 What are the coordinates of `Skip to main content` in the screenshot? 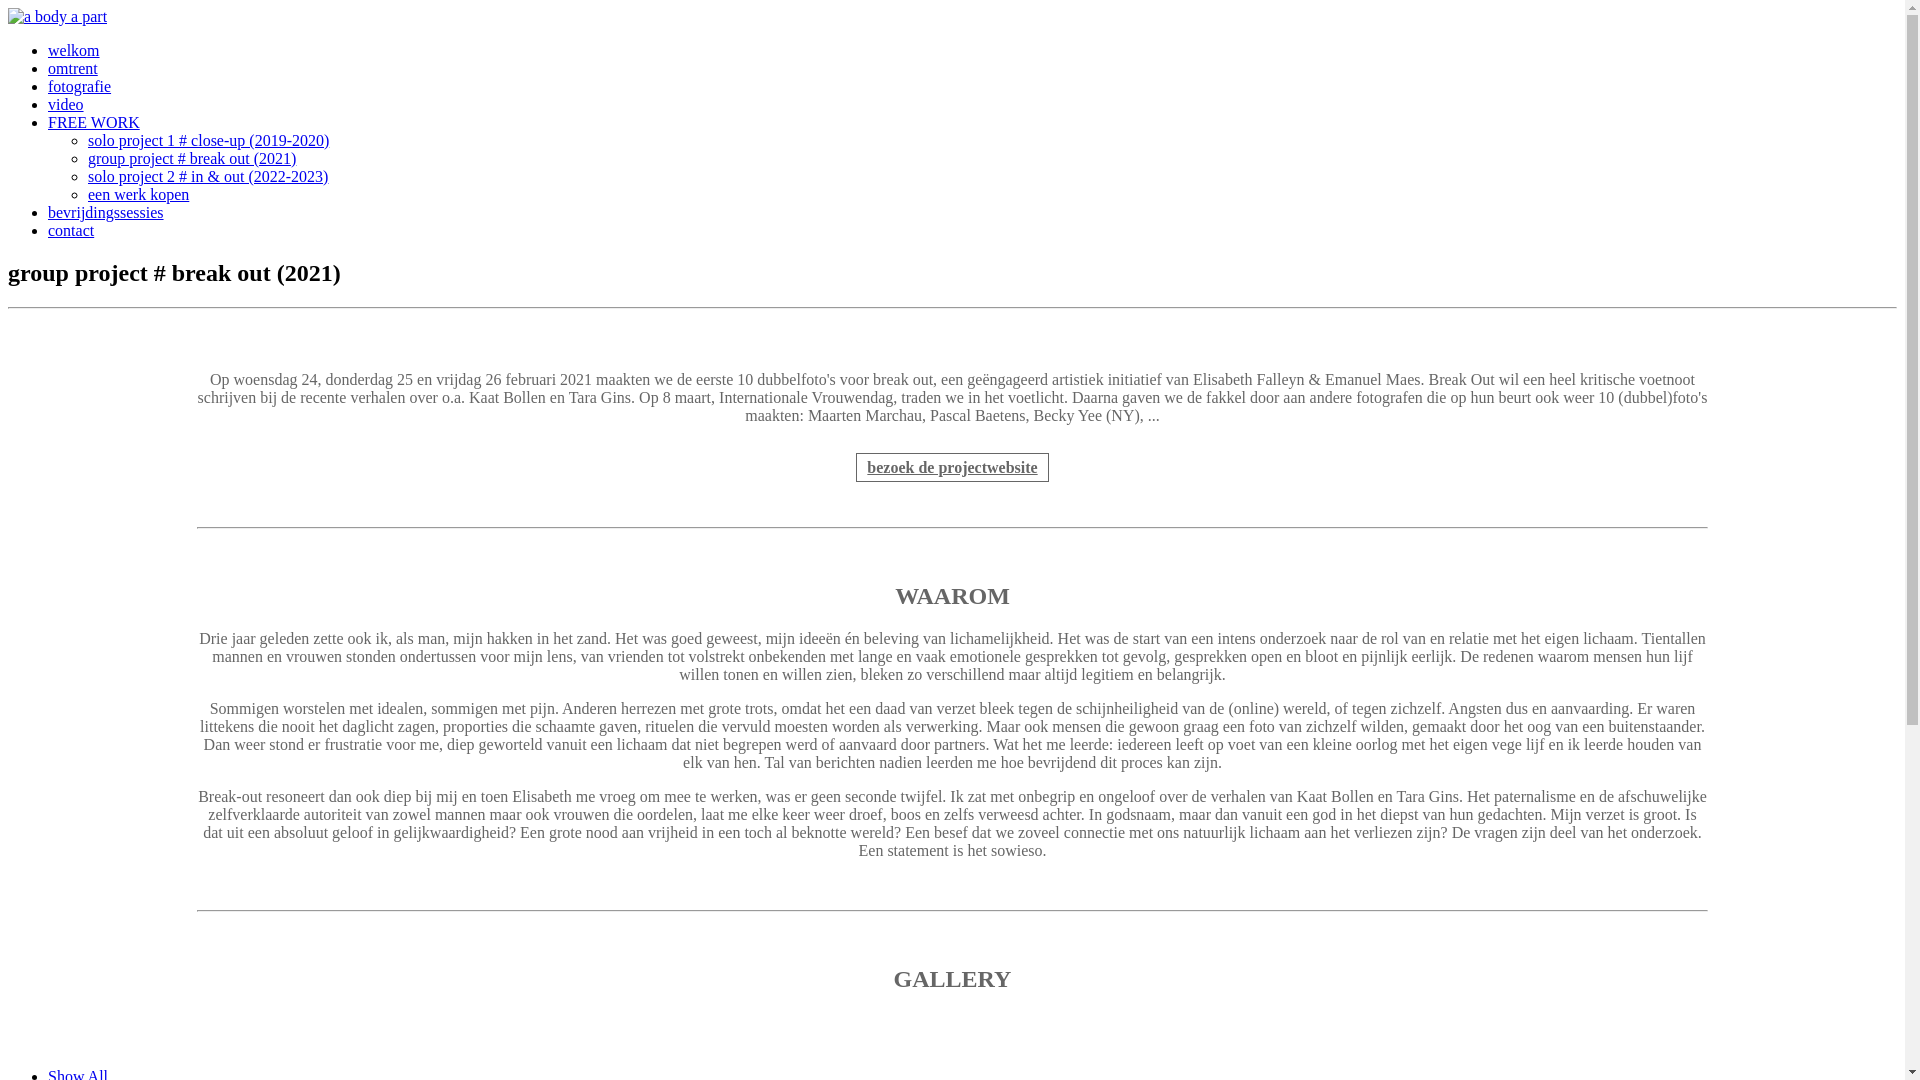 It's located at (8, 8).